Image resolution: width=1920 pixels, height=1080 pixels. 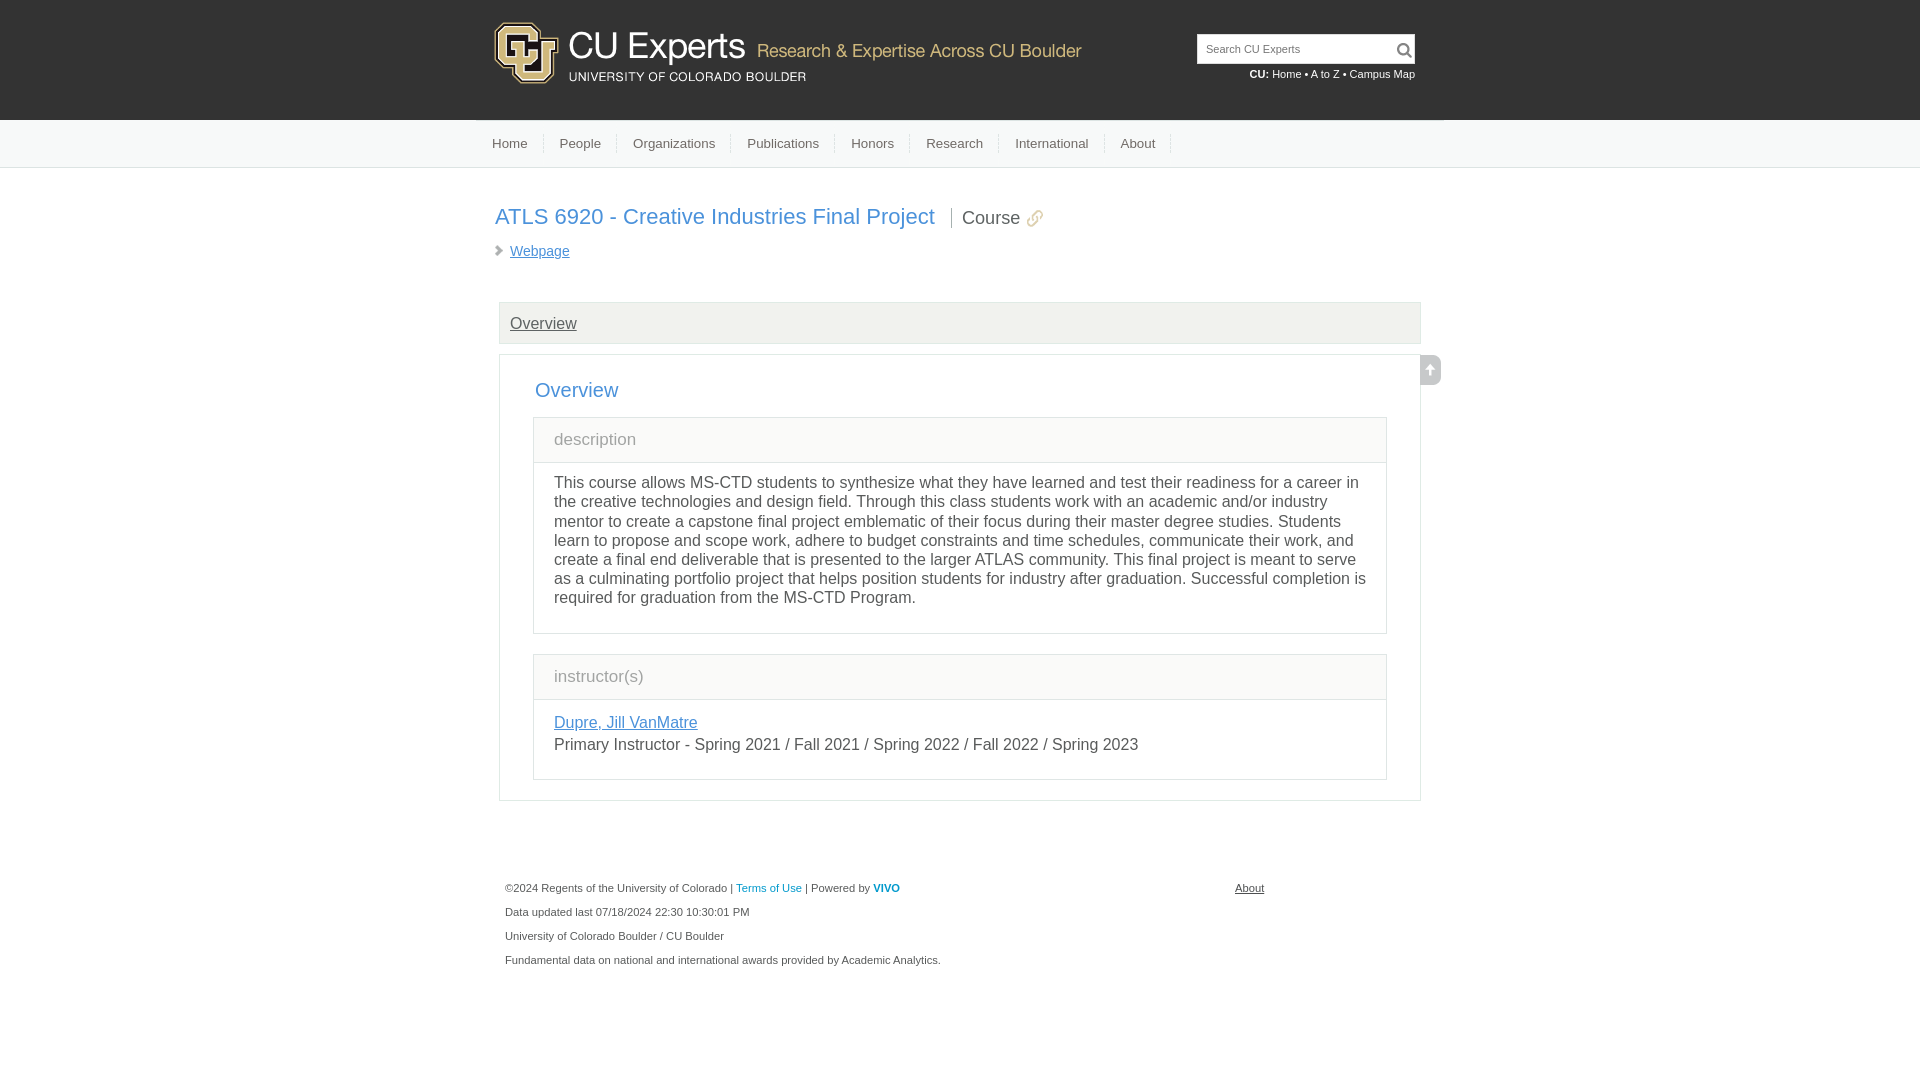 What do you see at coordinates (674, 144) in the screenshot?
I see `menu item` at bounding box center [674, 144].